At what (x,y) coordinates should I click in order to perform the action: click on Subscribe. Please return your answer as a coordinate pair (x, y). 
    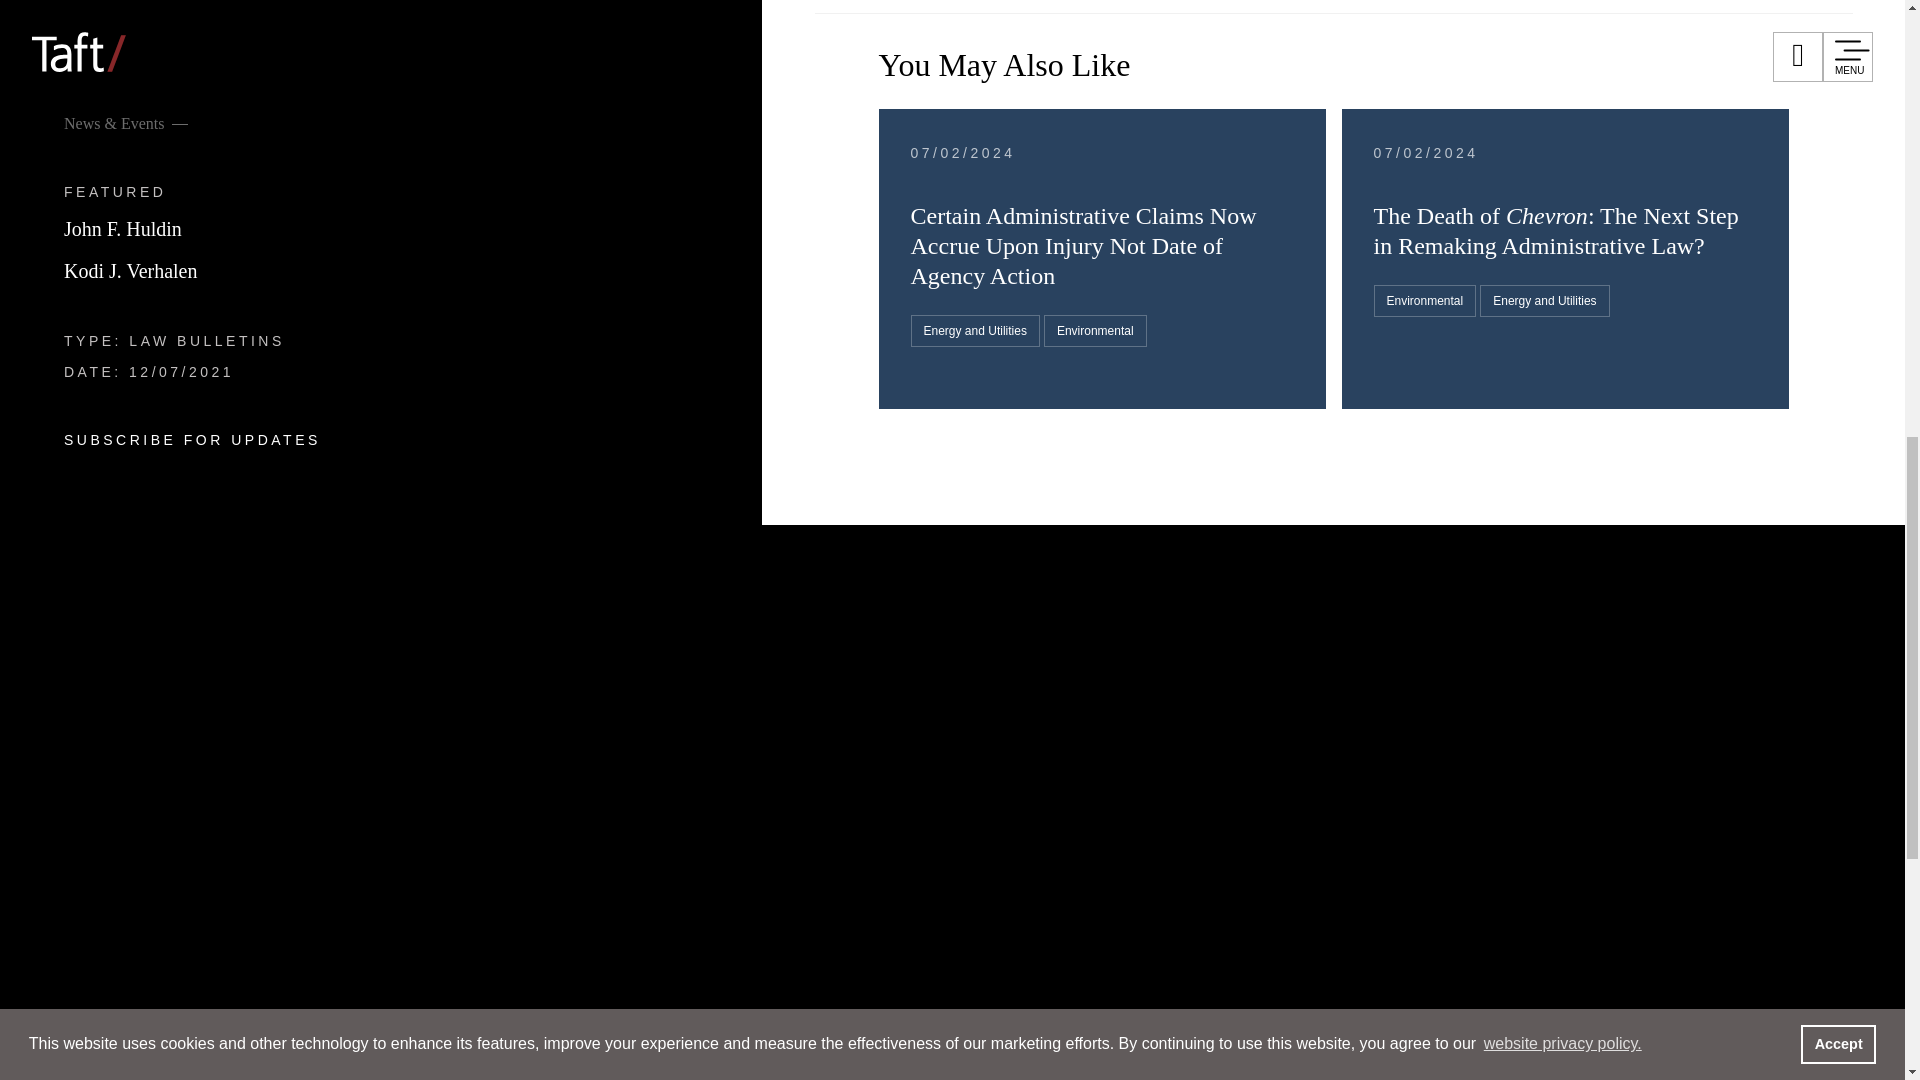
    Looking at the image, I should click on (1220, 804).